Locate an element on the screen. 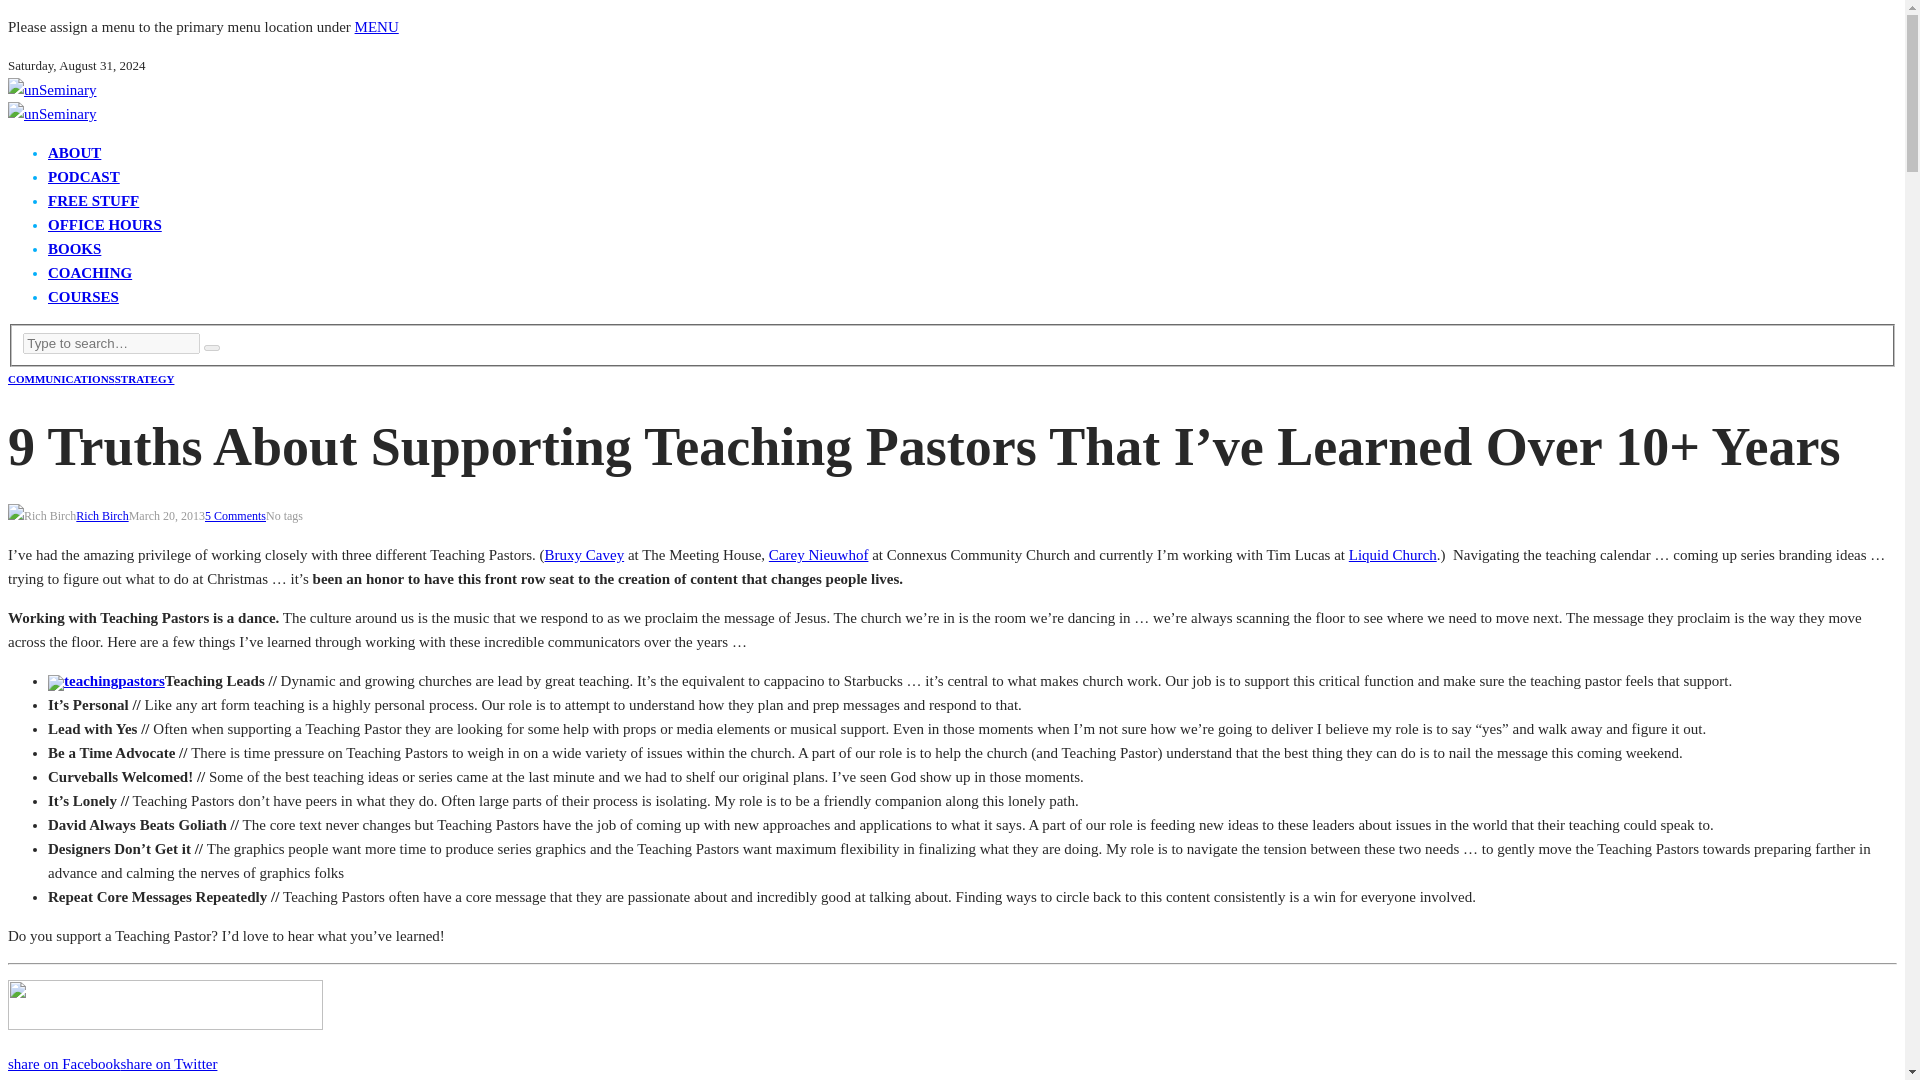 The height and width of the screenshot is (1080, 1920). unSeminary is located at coordinates (52, 90).